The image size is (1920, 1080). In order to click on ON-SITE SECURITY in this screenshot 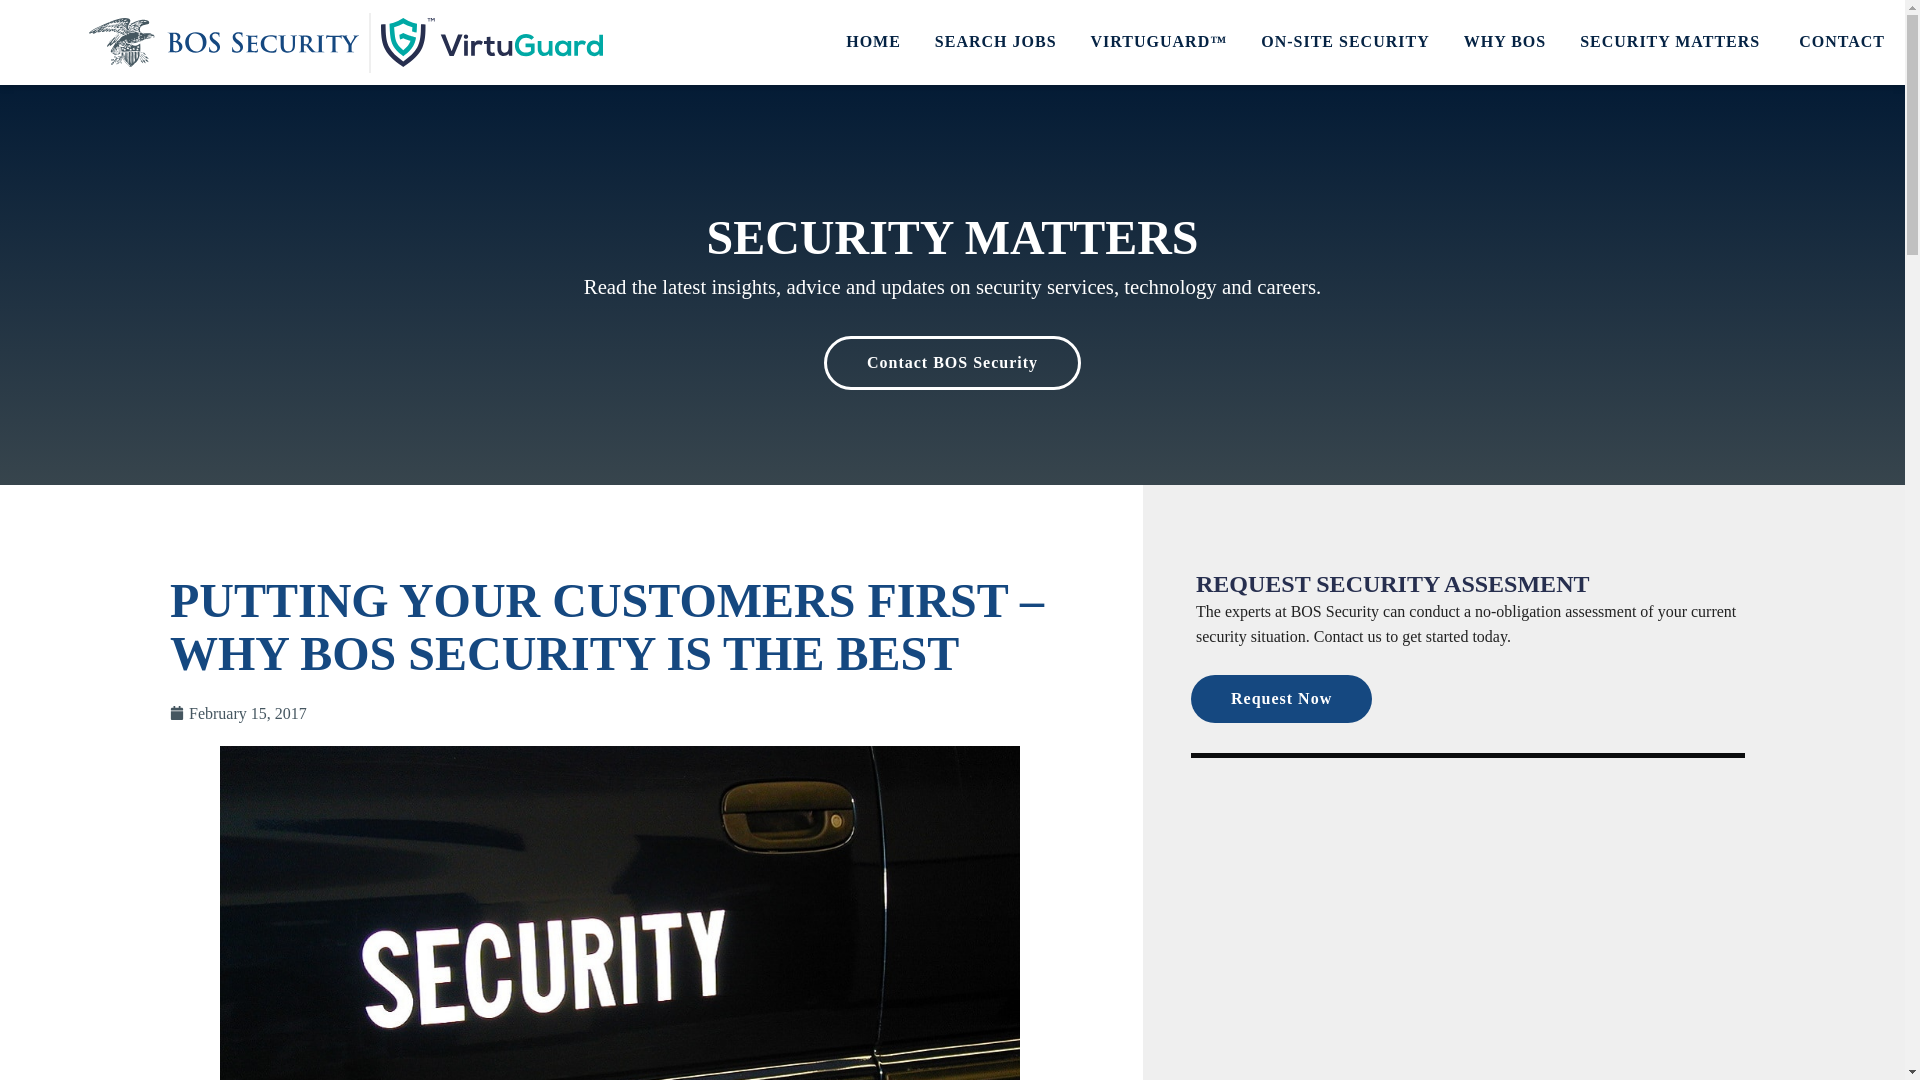, I will do `click(1344, 42)`.